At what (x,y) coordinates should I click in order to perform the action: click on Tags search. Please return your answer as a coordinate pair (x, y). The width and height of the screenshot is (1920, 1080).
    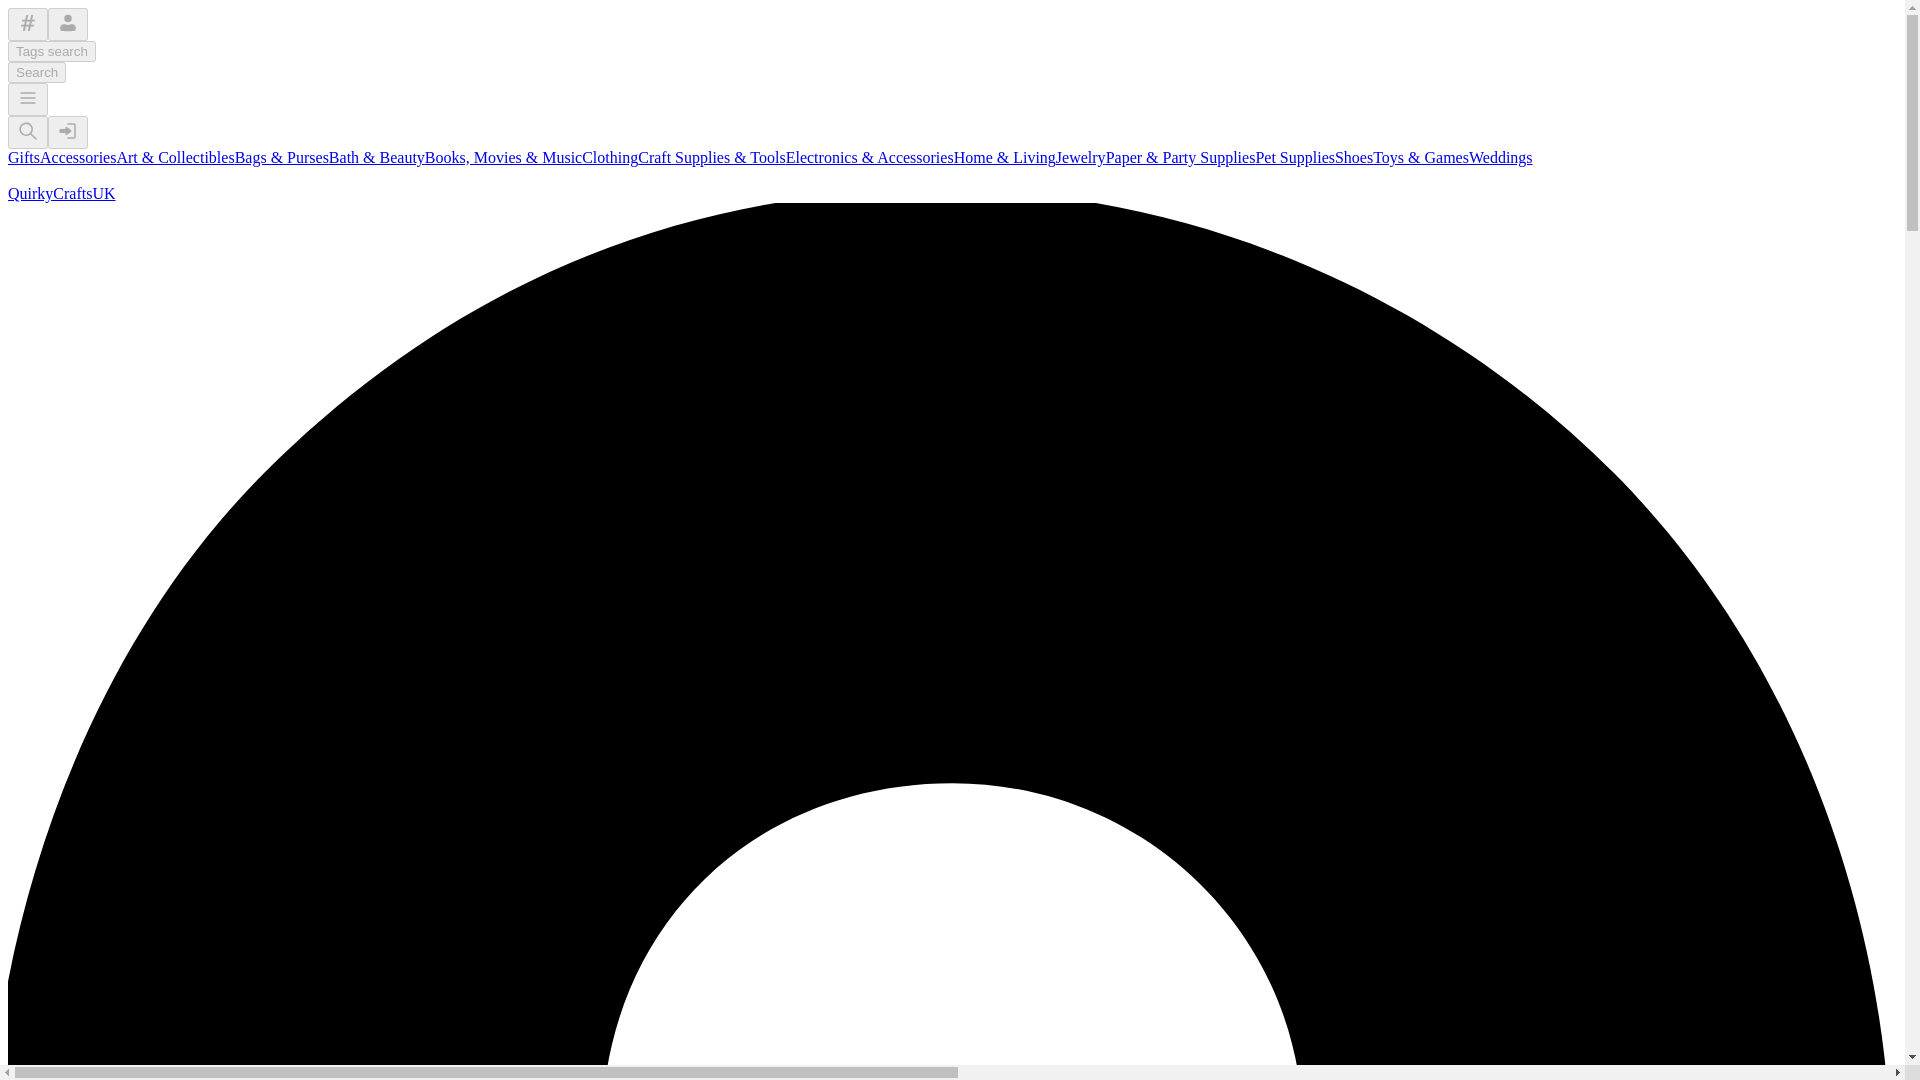
    Looking at the image, I should click on (52, 51).